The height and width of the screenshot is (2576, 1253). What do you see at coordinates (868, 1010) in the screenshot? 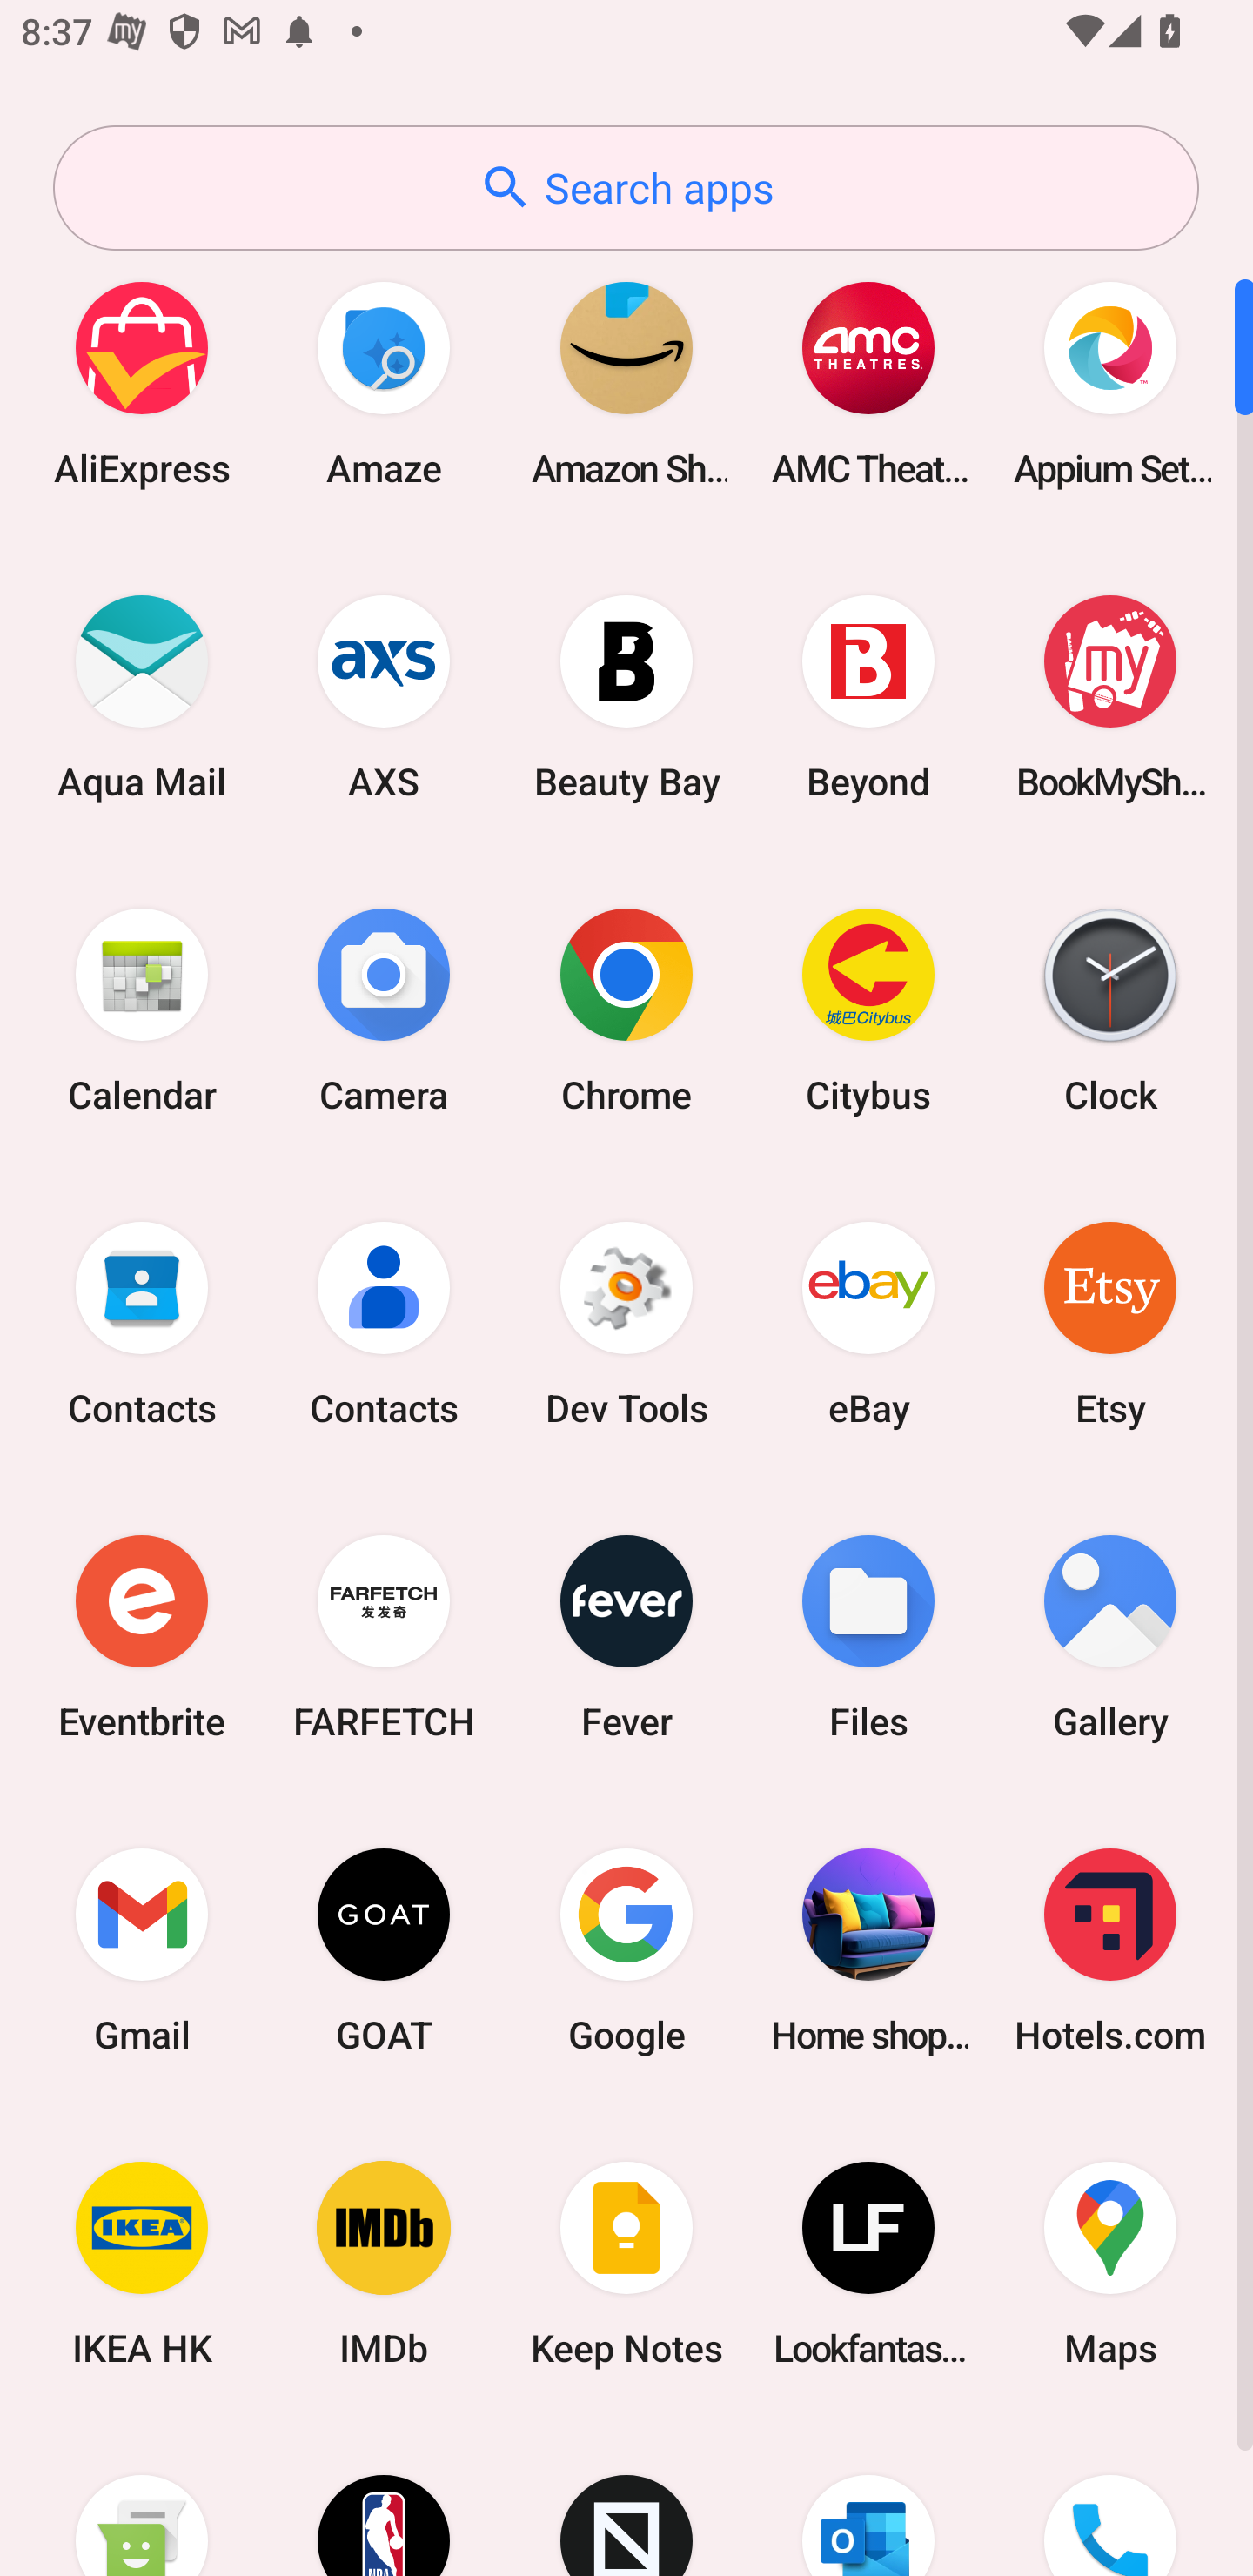
I see `Citybus` at bounding box center [868, 1010].